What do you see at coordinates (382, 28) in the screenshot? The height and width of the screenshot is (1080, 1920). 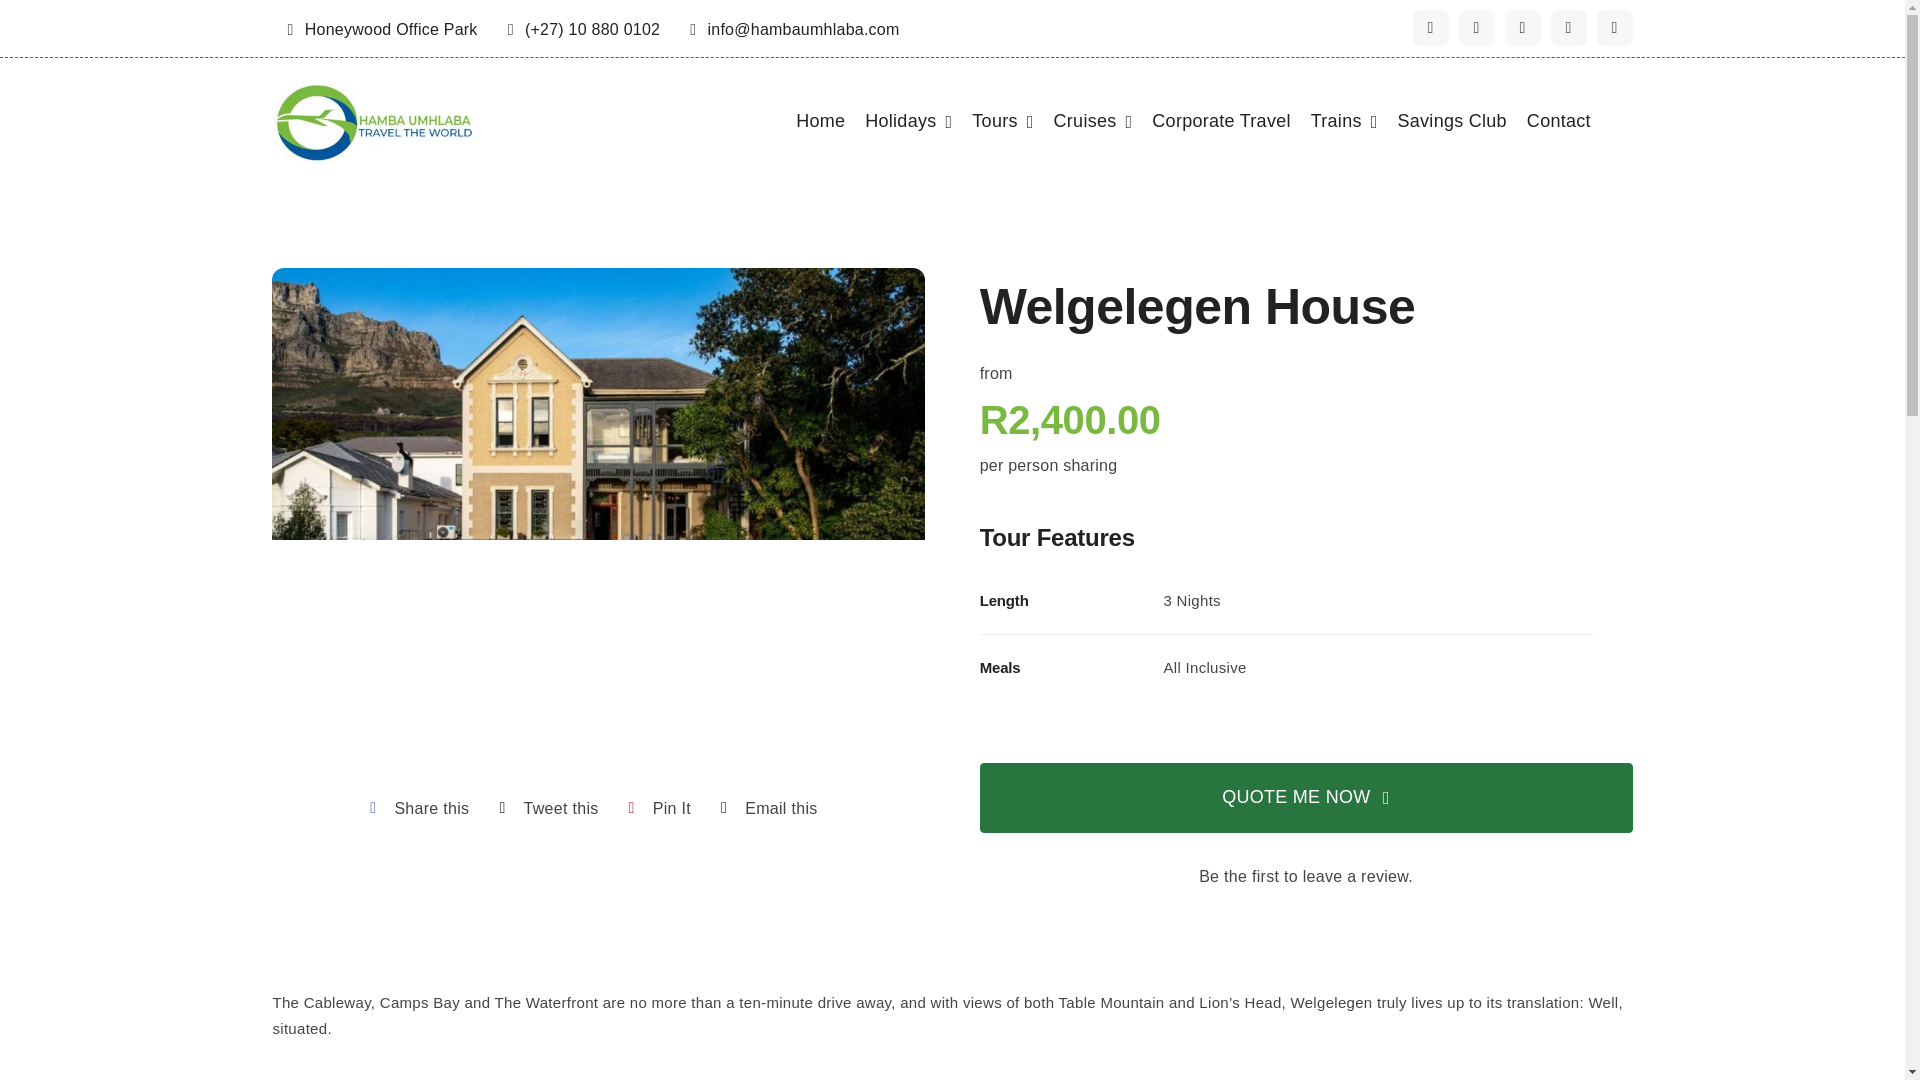 I see `Honeywood Office Park` at bounding box center [382, 28].